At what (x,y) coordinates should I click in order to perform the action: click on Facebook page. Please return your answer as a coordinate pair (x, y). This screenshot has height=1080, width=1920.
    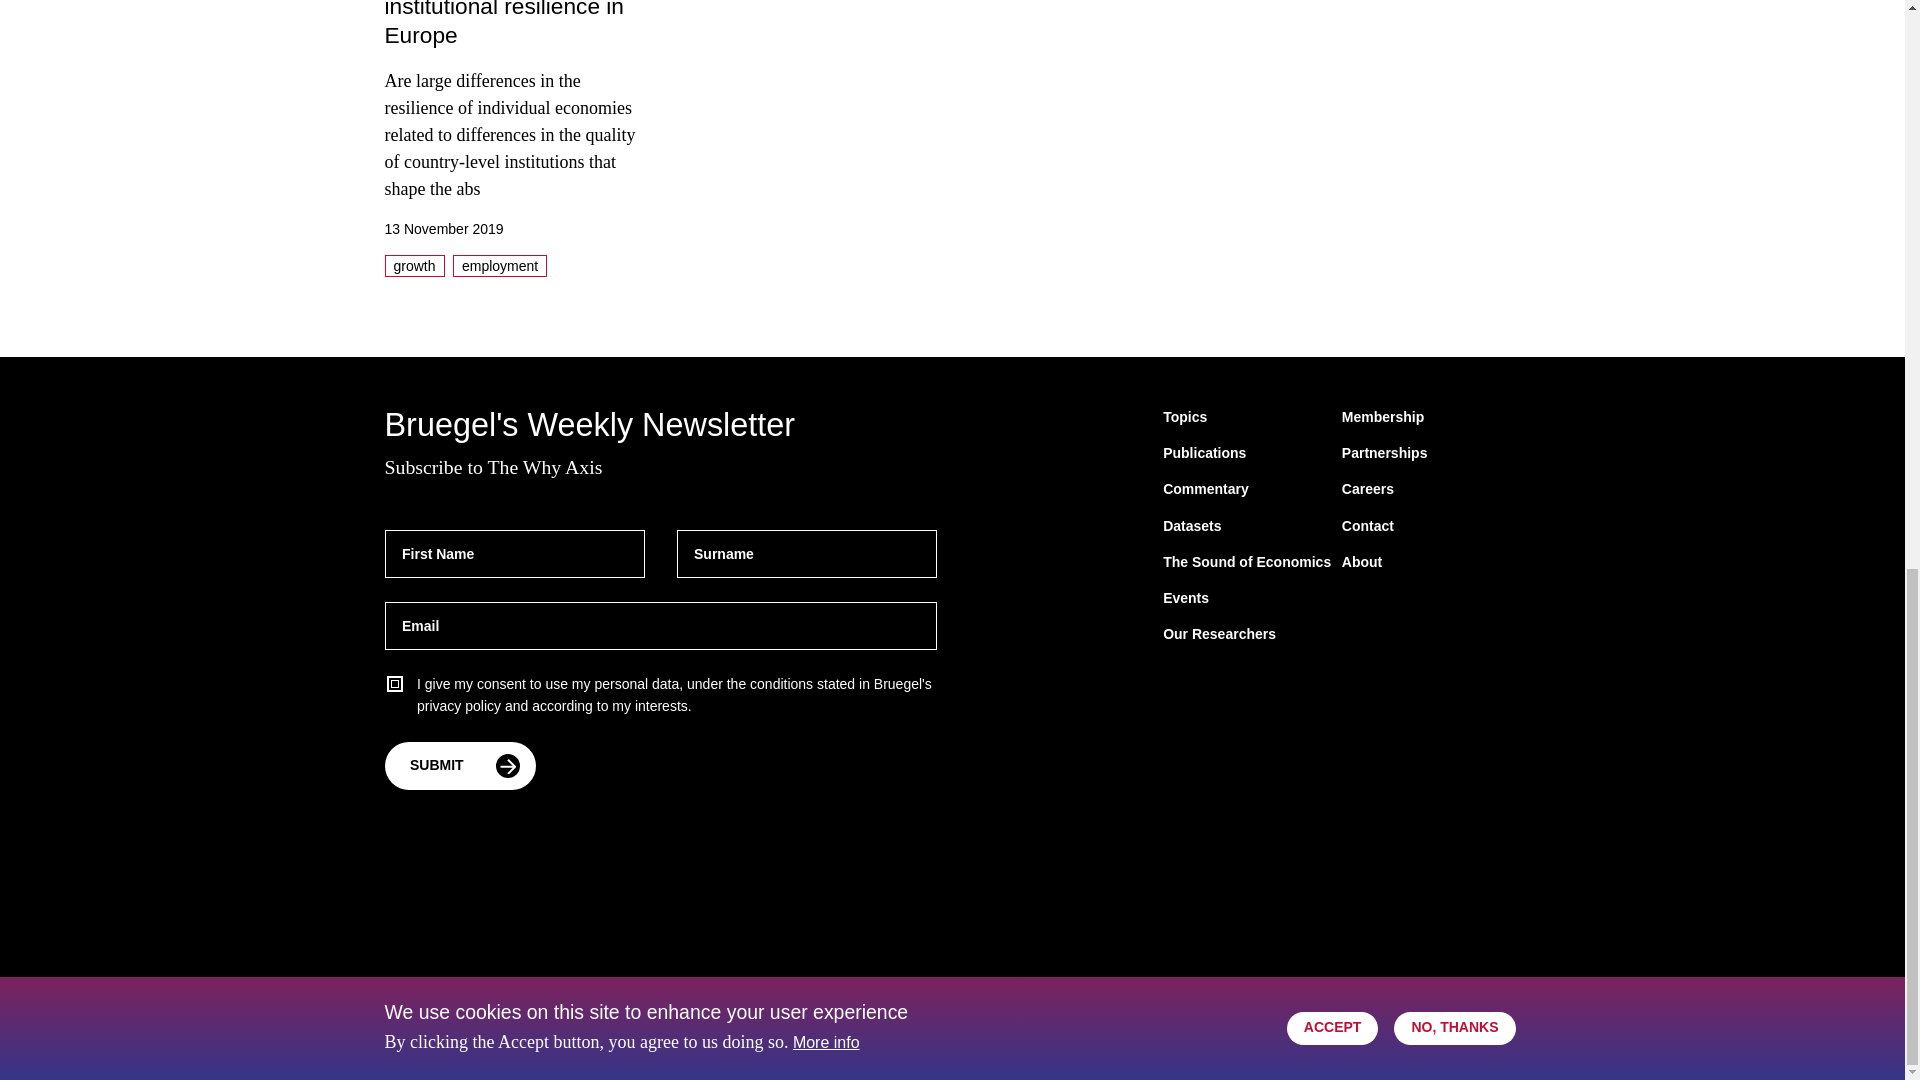
    Looking at the image, I should click on (1464, 1032).